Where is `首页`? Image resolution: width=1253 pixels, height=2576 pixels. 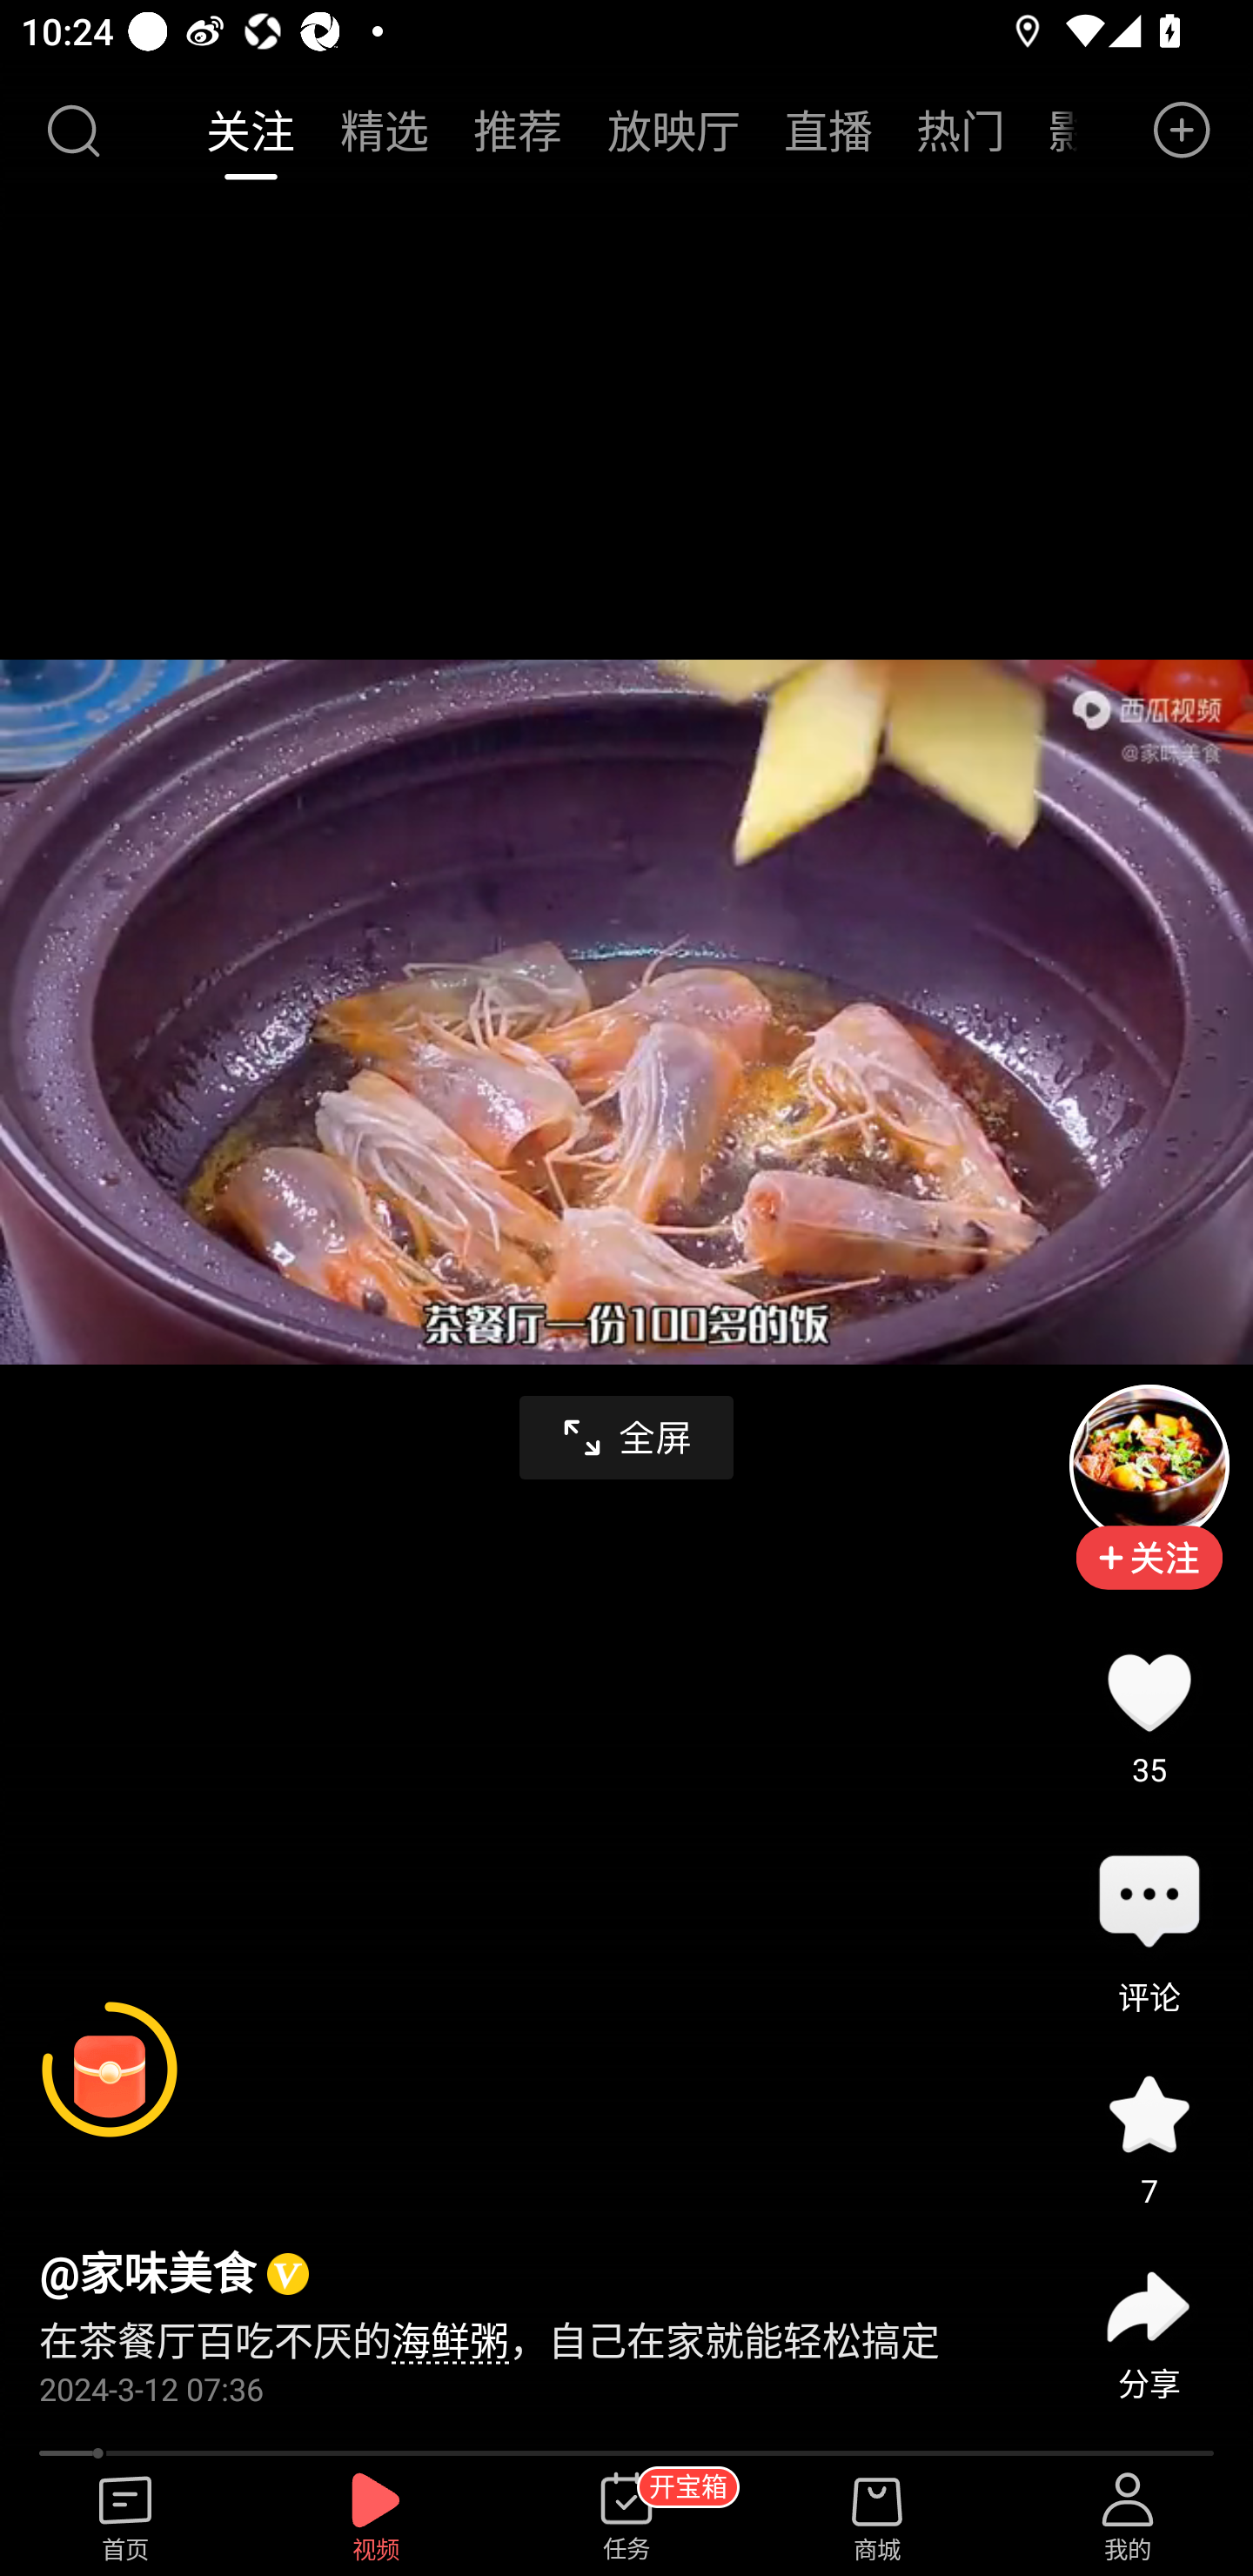
首页 is located at coordinates (125, 2518).